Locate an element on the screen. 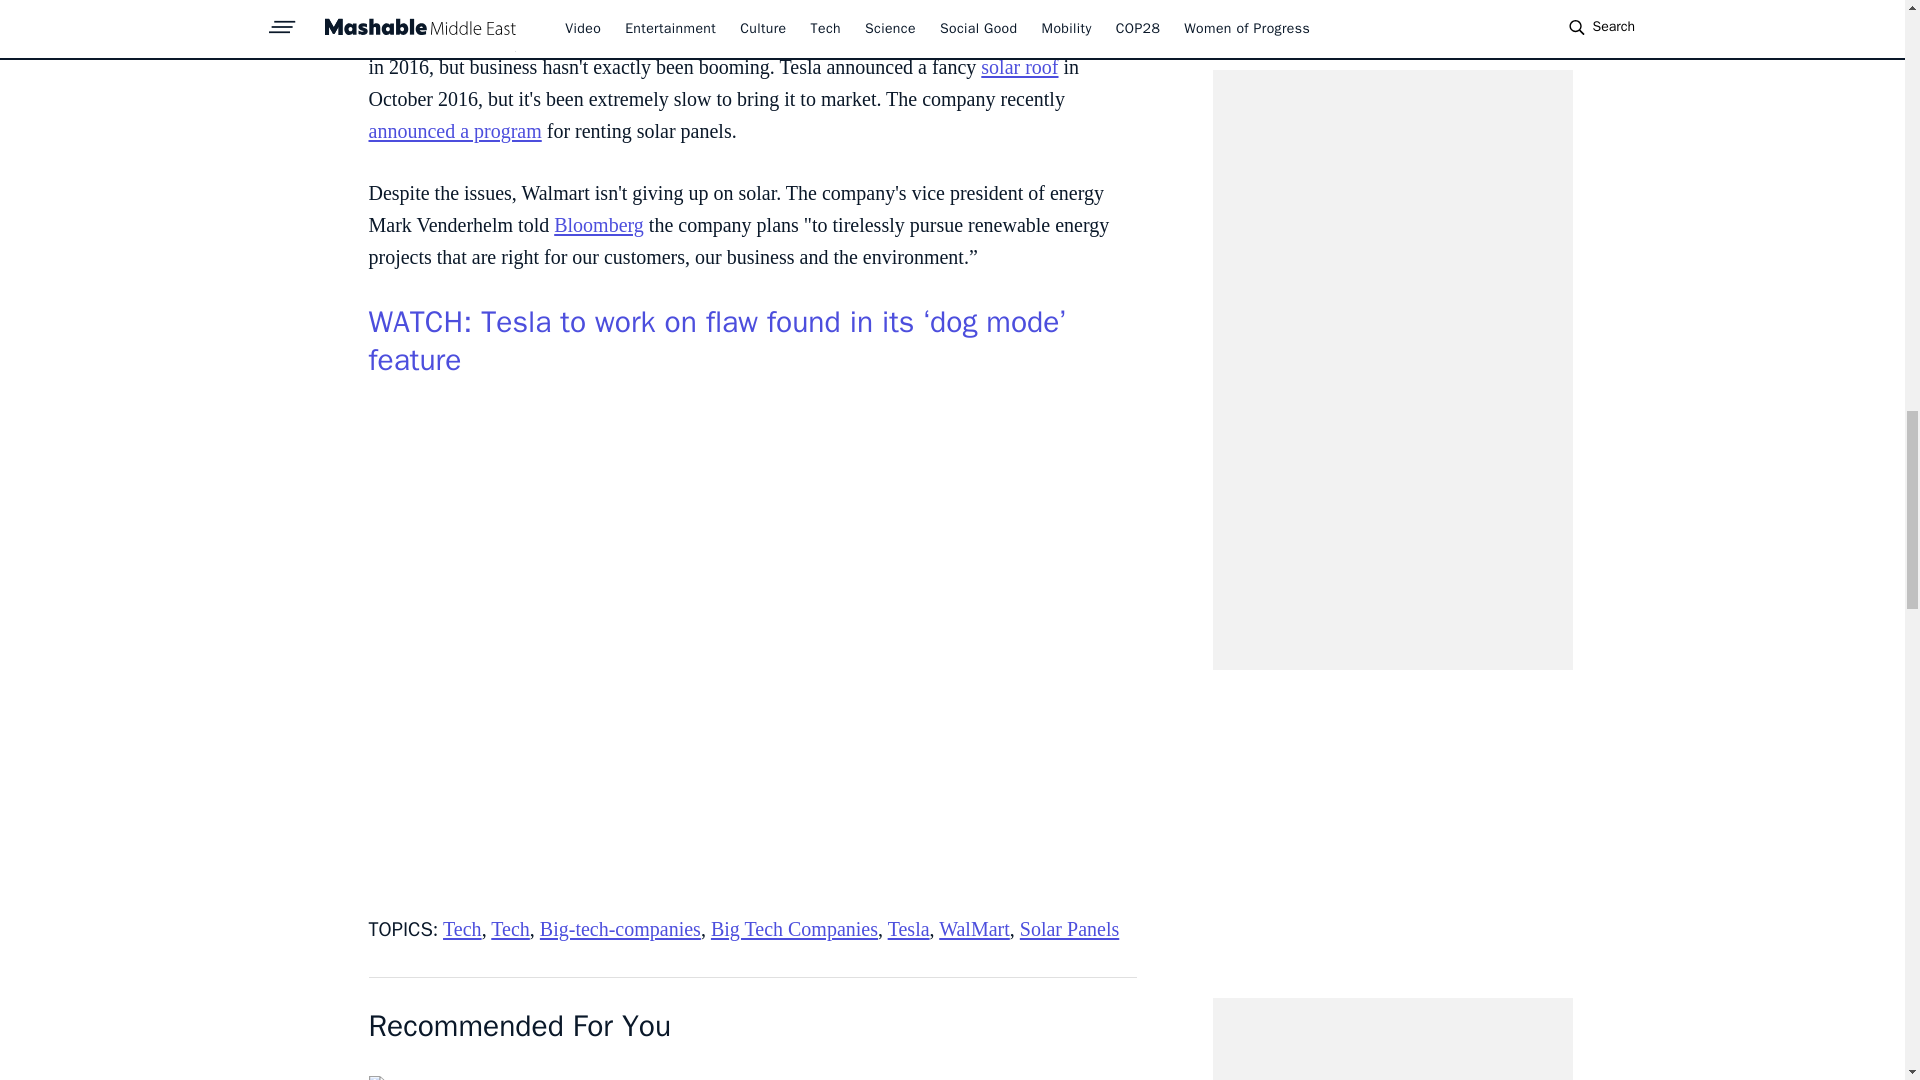 This screenshot has width=1920, height=1080. Big Tech Companies is located at coordinates (794, 928).